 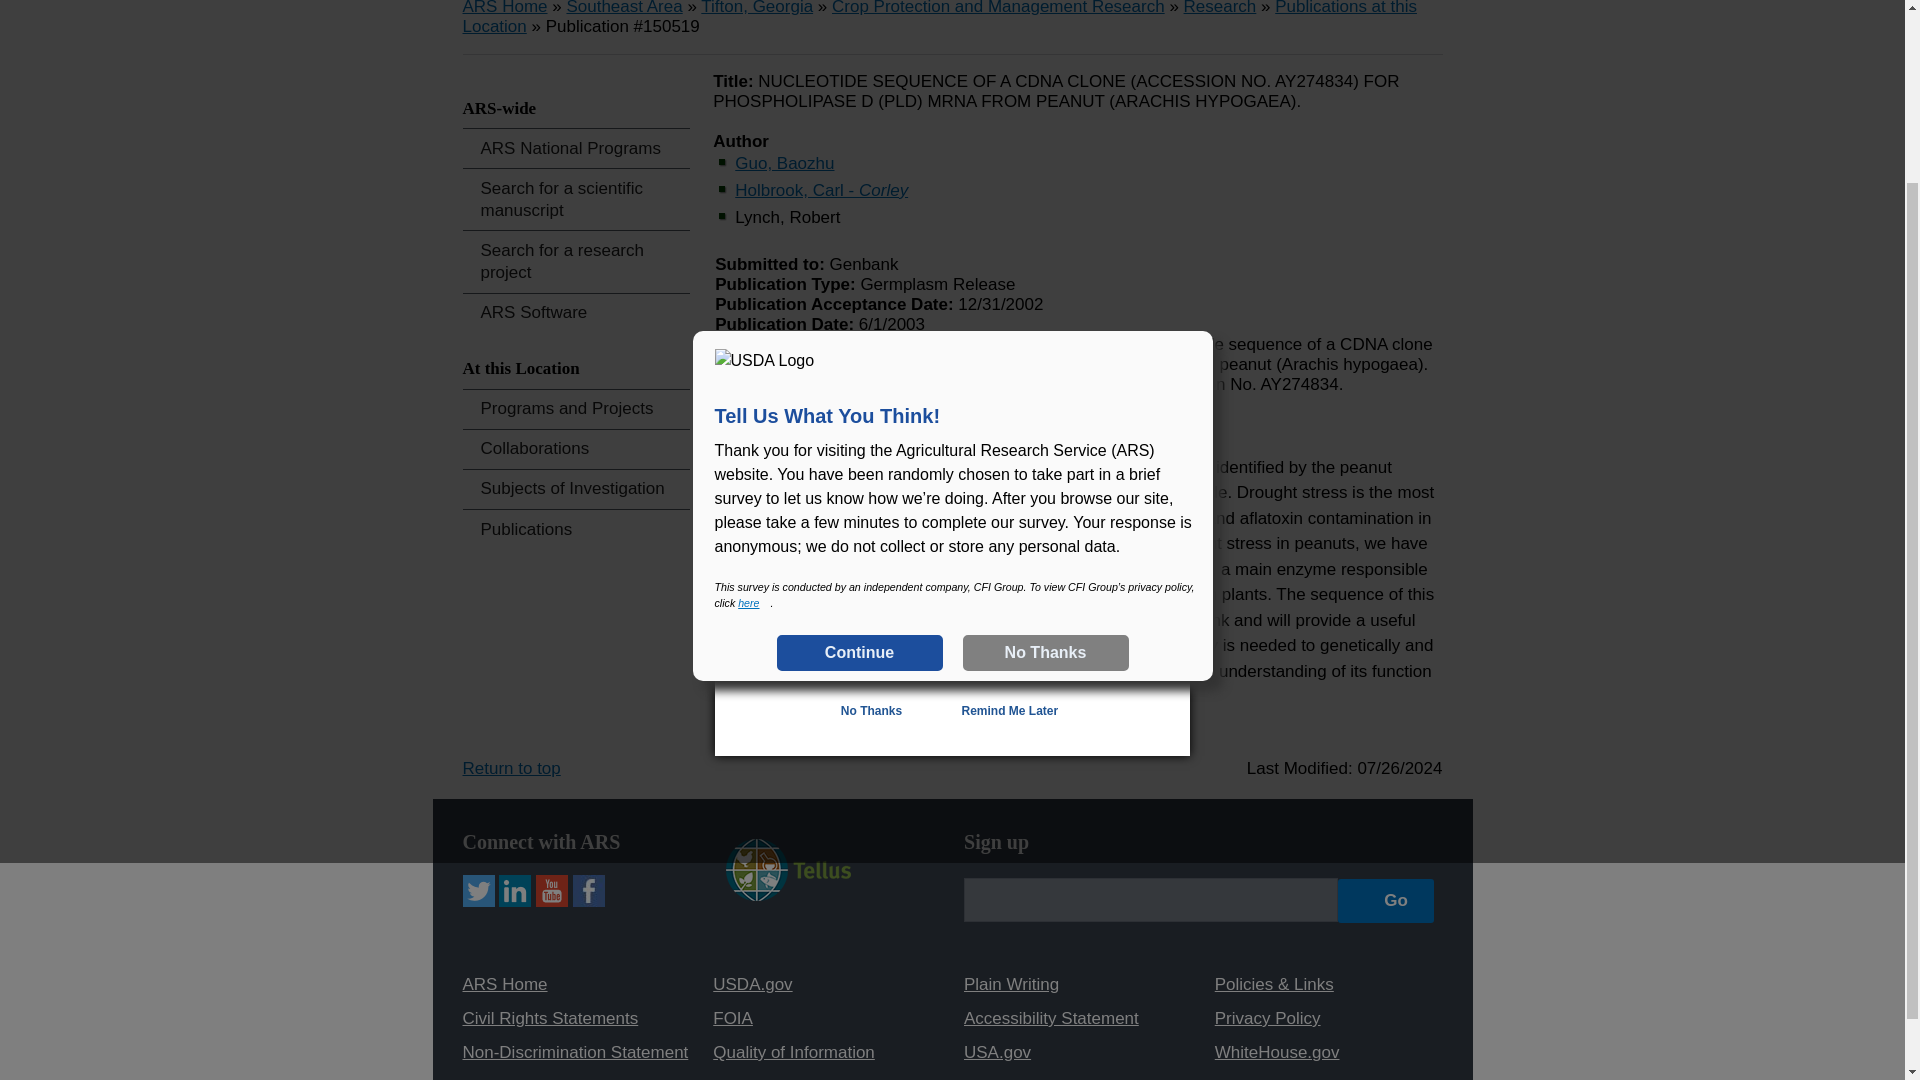 What do you see at coordinates (515, 890) in the screenshot?
I see `LinkedIn` at bounding box center [515, 890].